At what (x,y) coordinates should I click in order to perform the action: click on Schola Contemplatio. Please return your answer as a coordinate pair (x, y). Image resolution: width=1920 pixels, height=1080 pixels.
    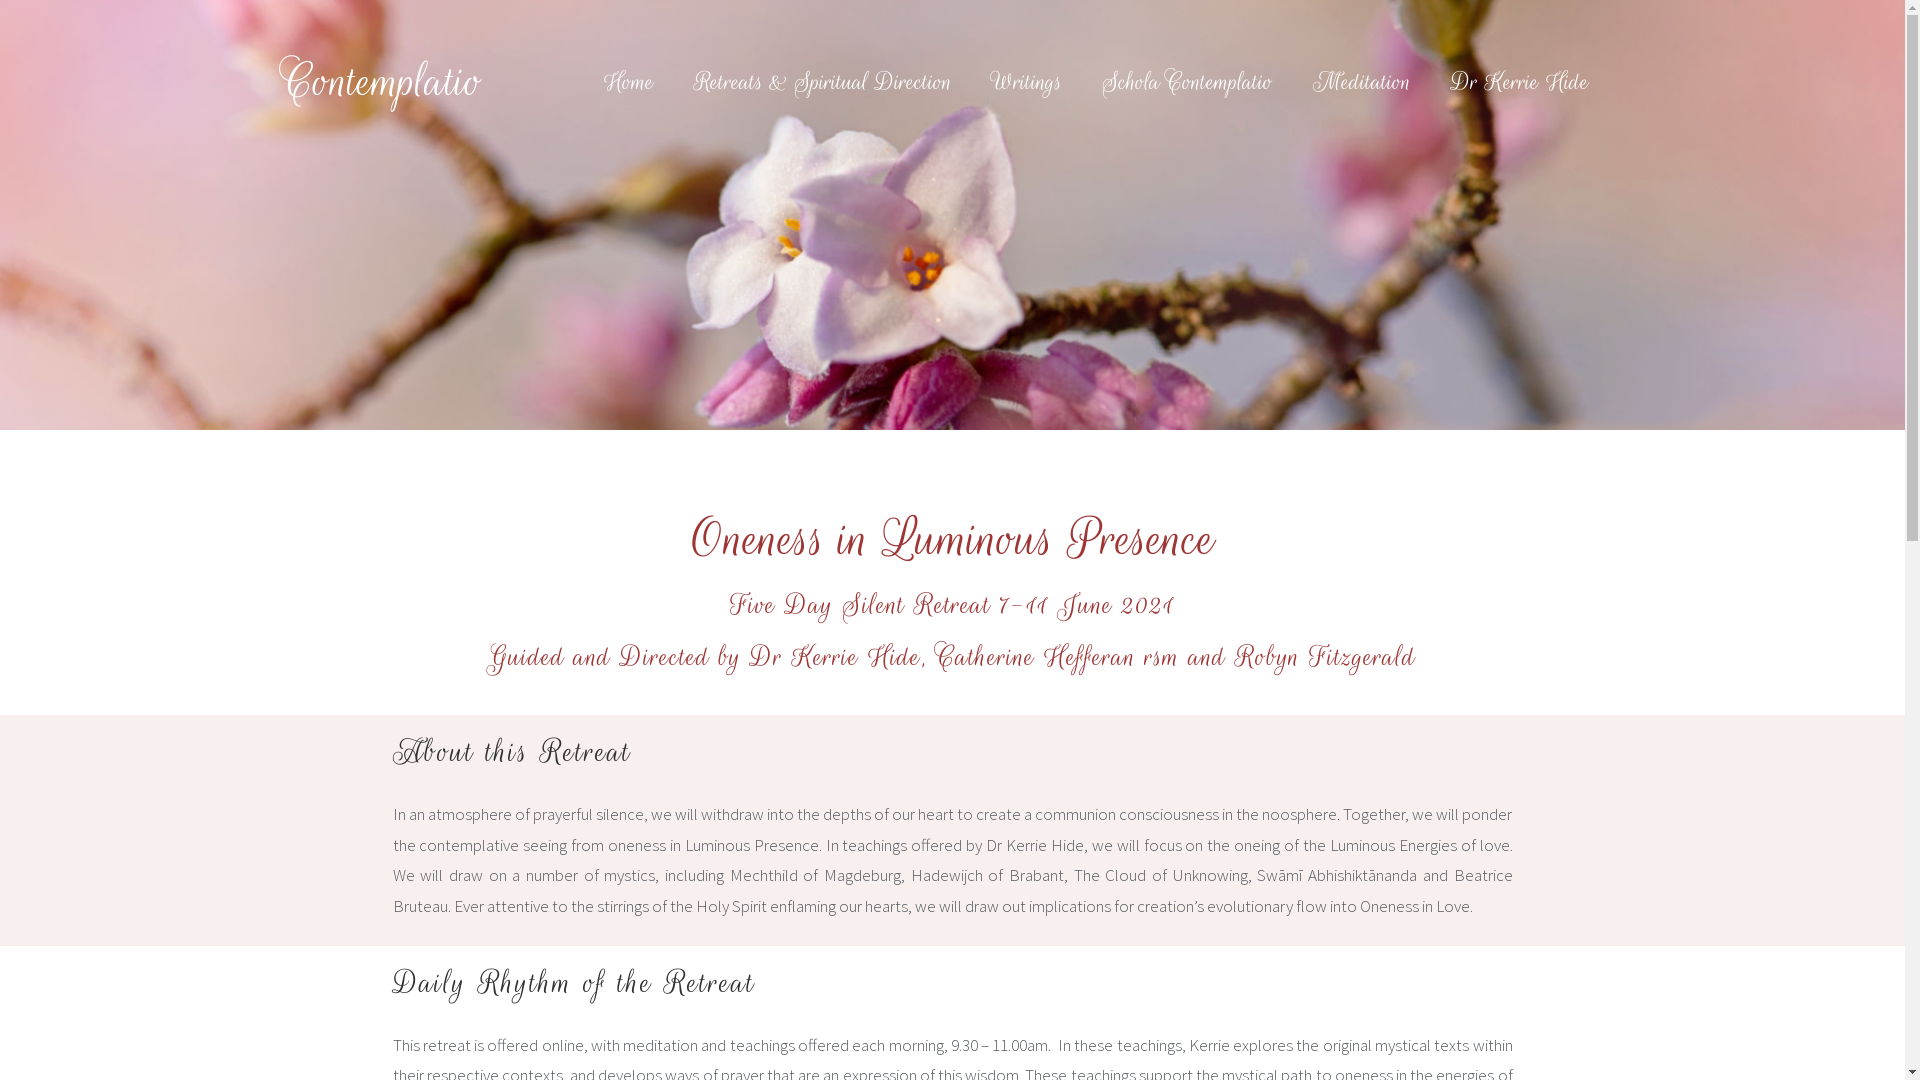
    Looking at the image, I should click on (1188, 81).